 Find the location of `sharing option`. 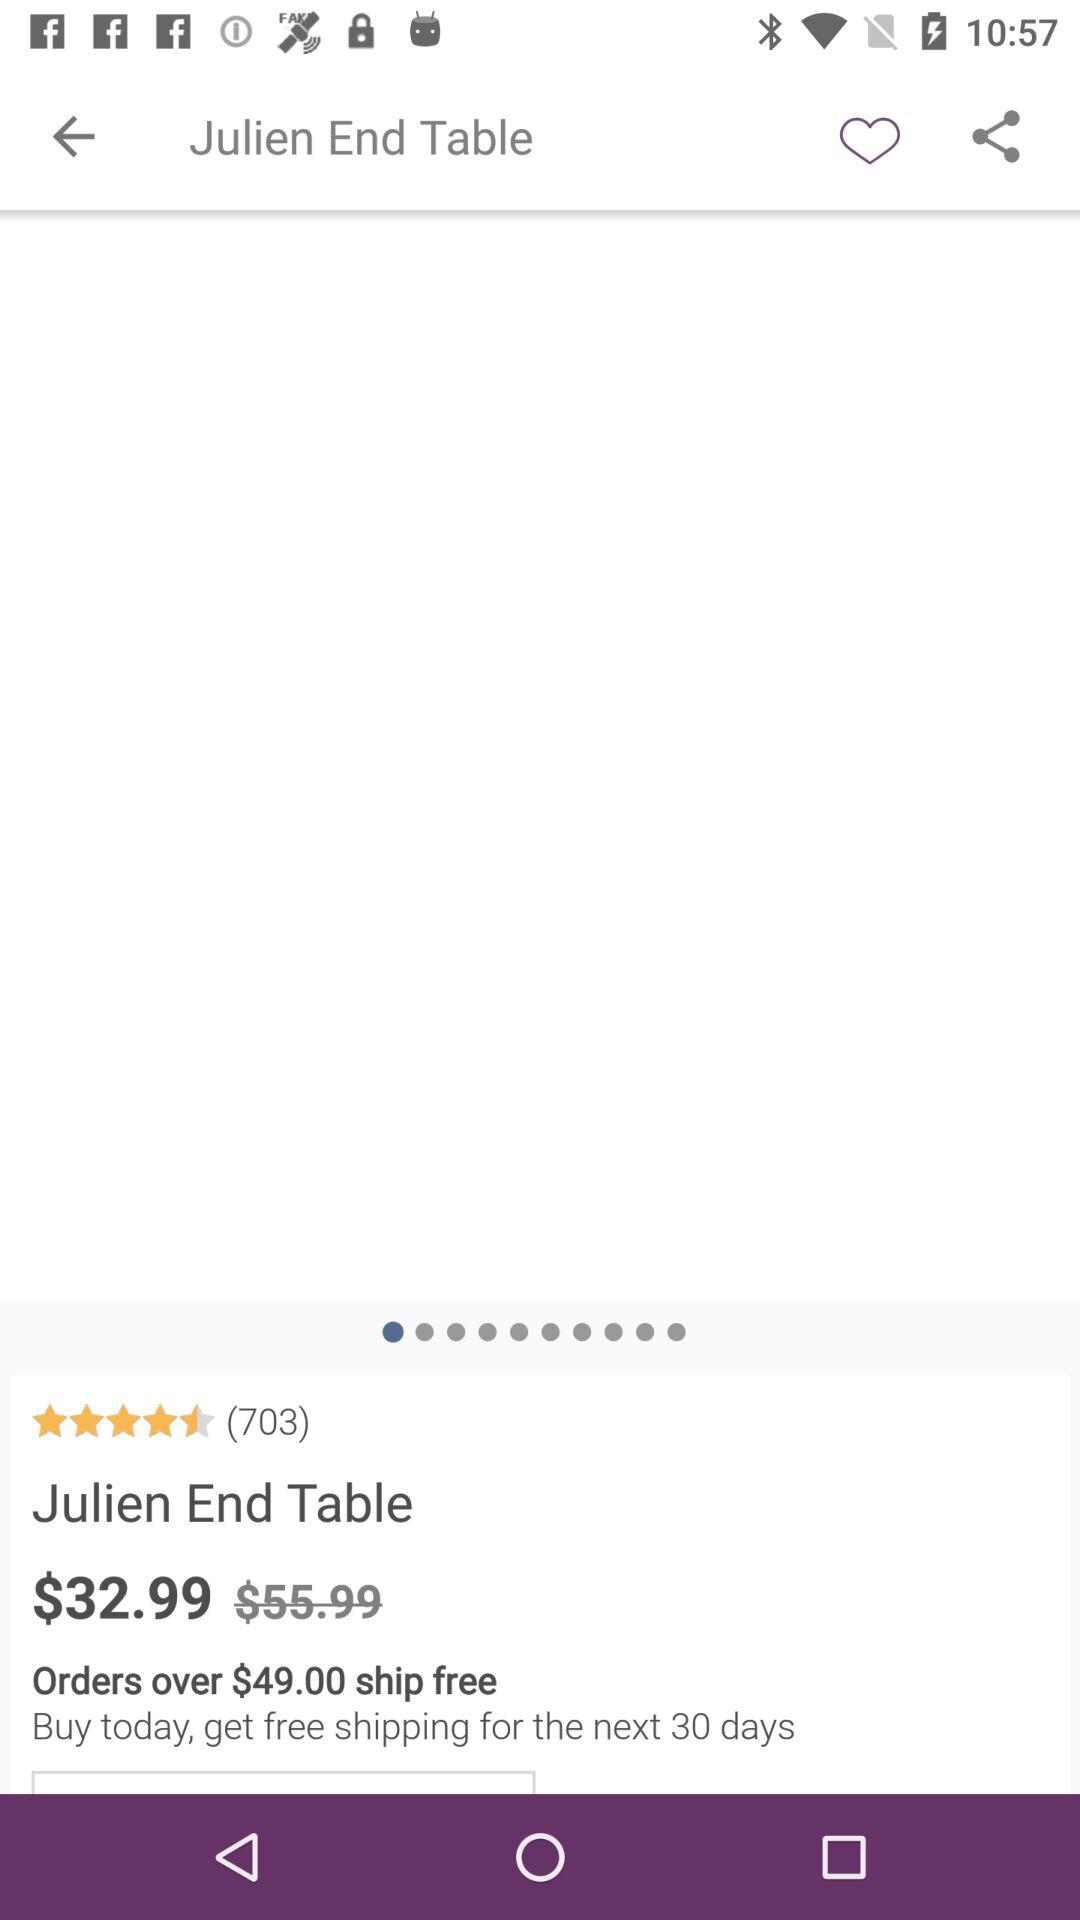

sharing option is located at coordinates (996, 136).